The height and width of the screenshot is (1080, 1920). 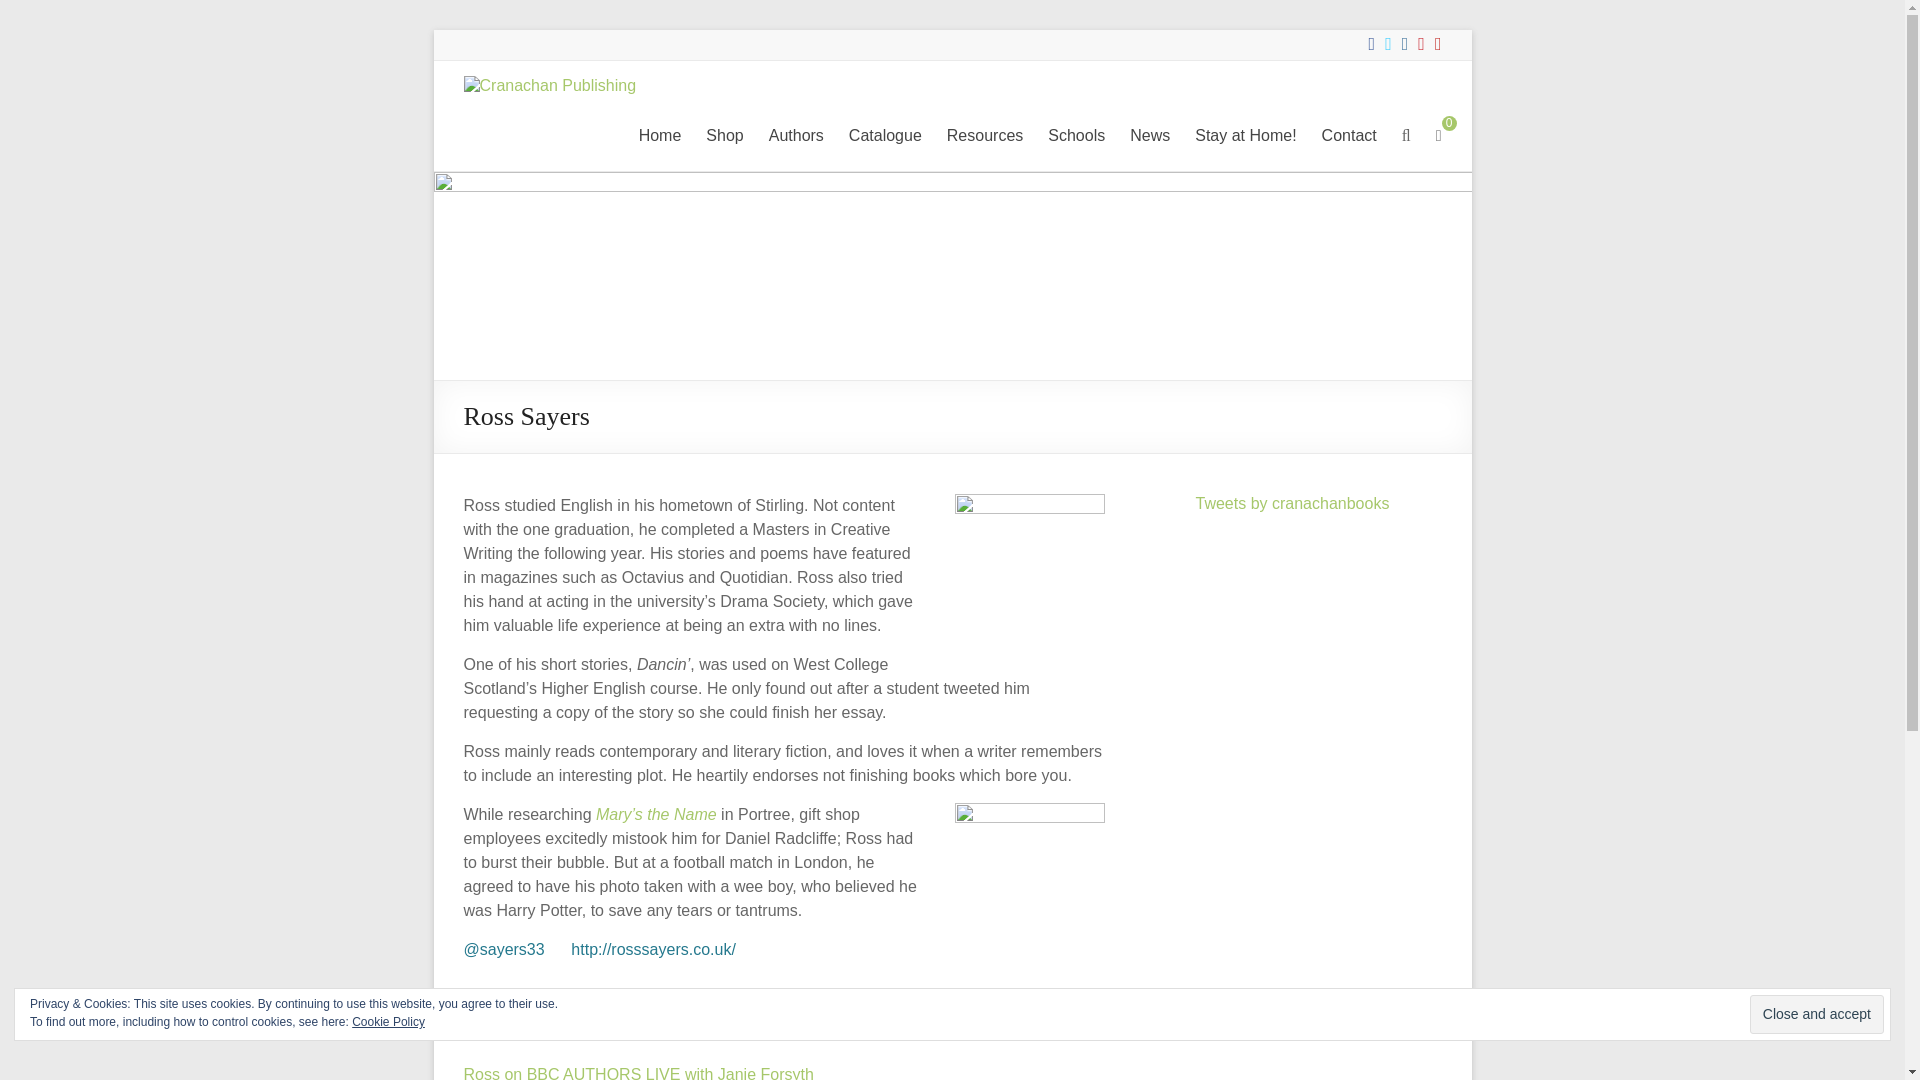 I want to click on Stay at Home!, so click(x=1245, y=136).